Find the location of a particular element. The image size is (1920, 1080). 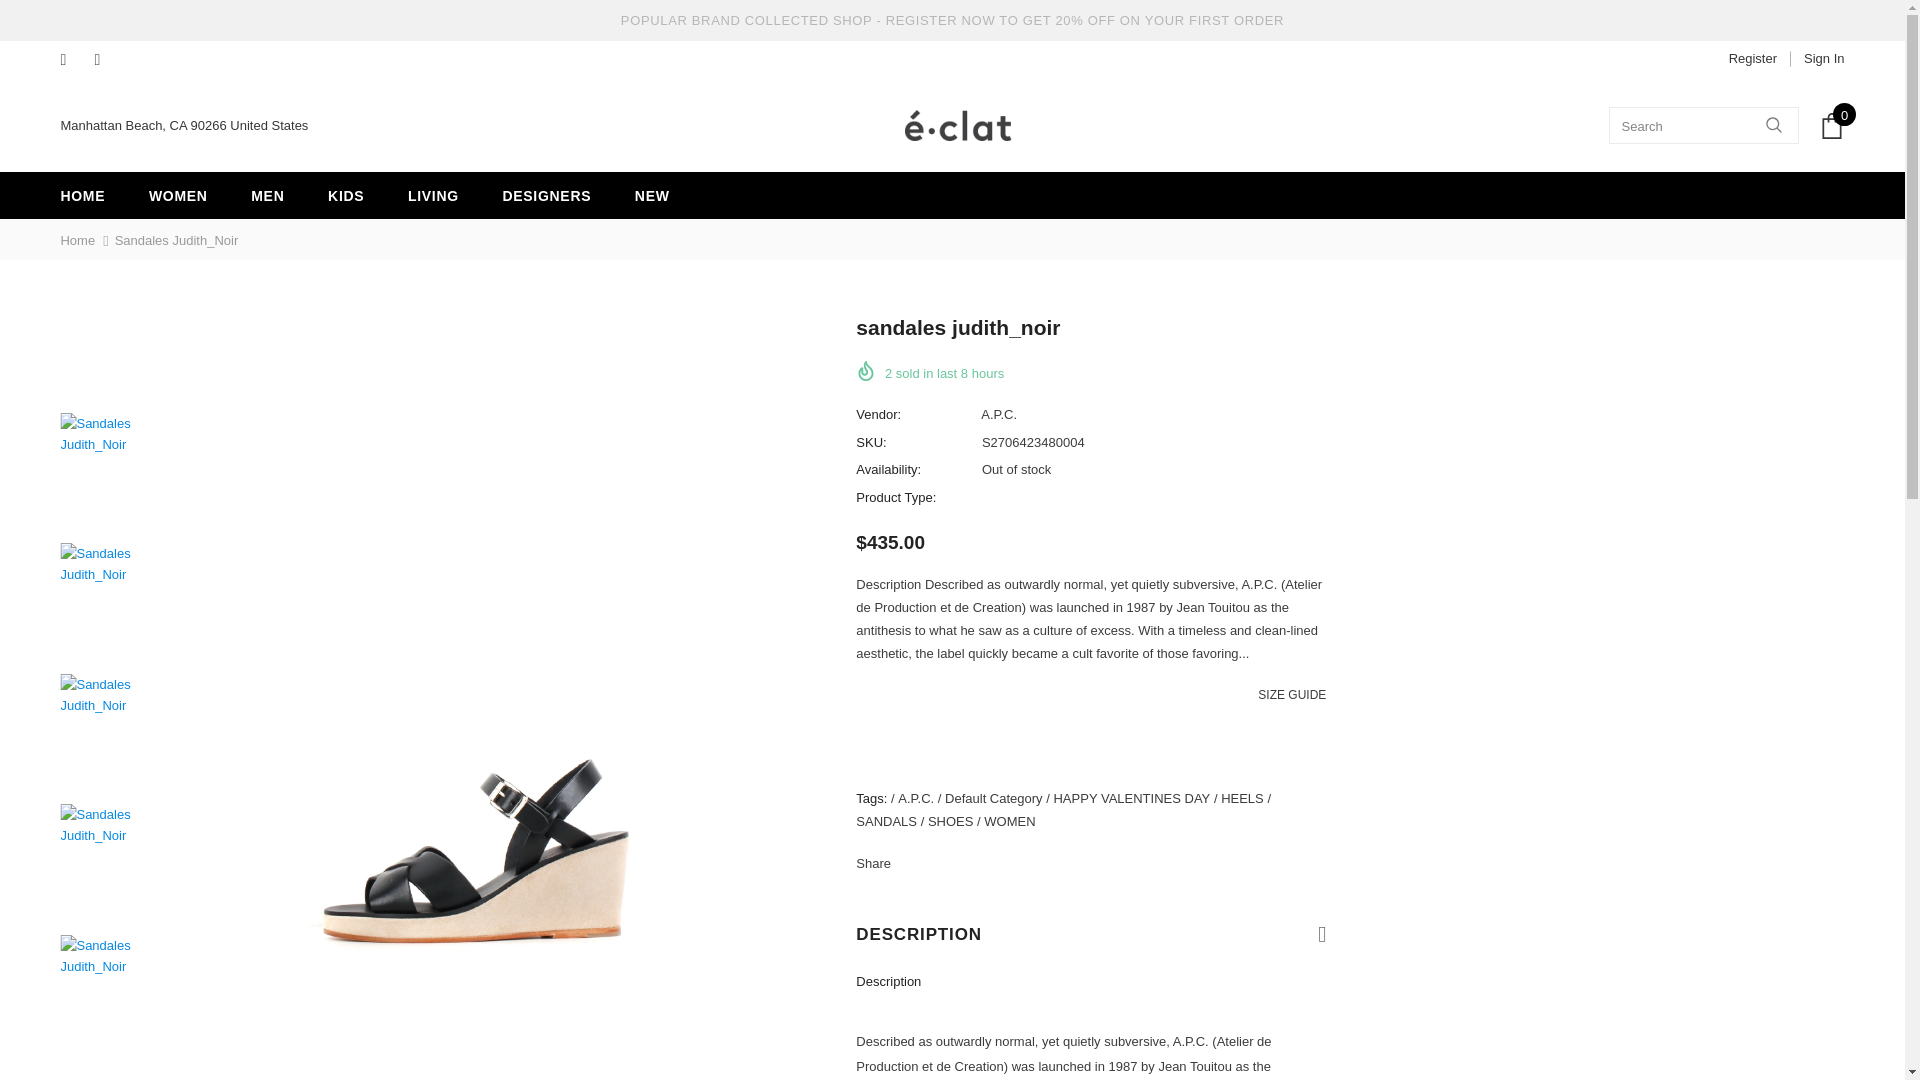

Logo is located at coordinates (958, 126).